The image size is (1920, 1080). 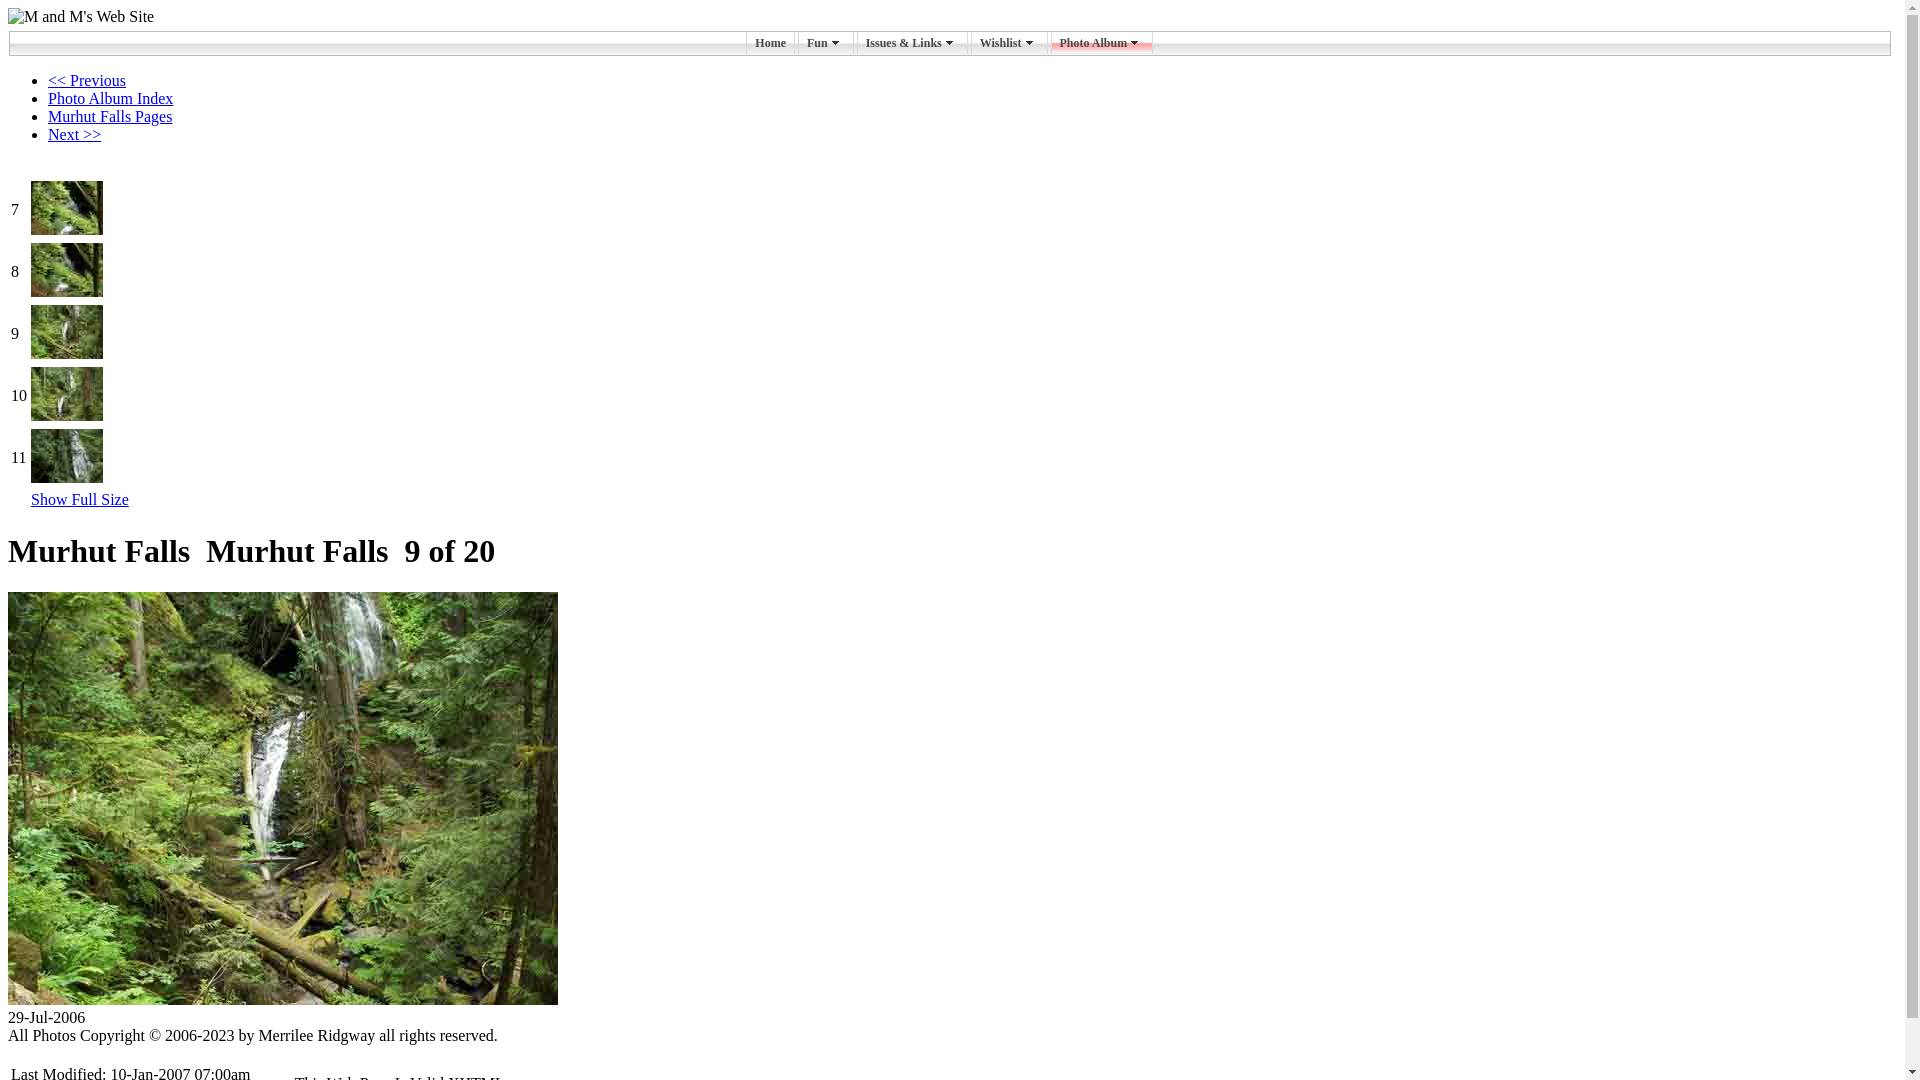 What do you see at coordinates (826, 43) in the screenshot?
I see `Fun` at bounding box center [826, 43].